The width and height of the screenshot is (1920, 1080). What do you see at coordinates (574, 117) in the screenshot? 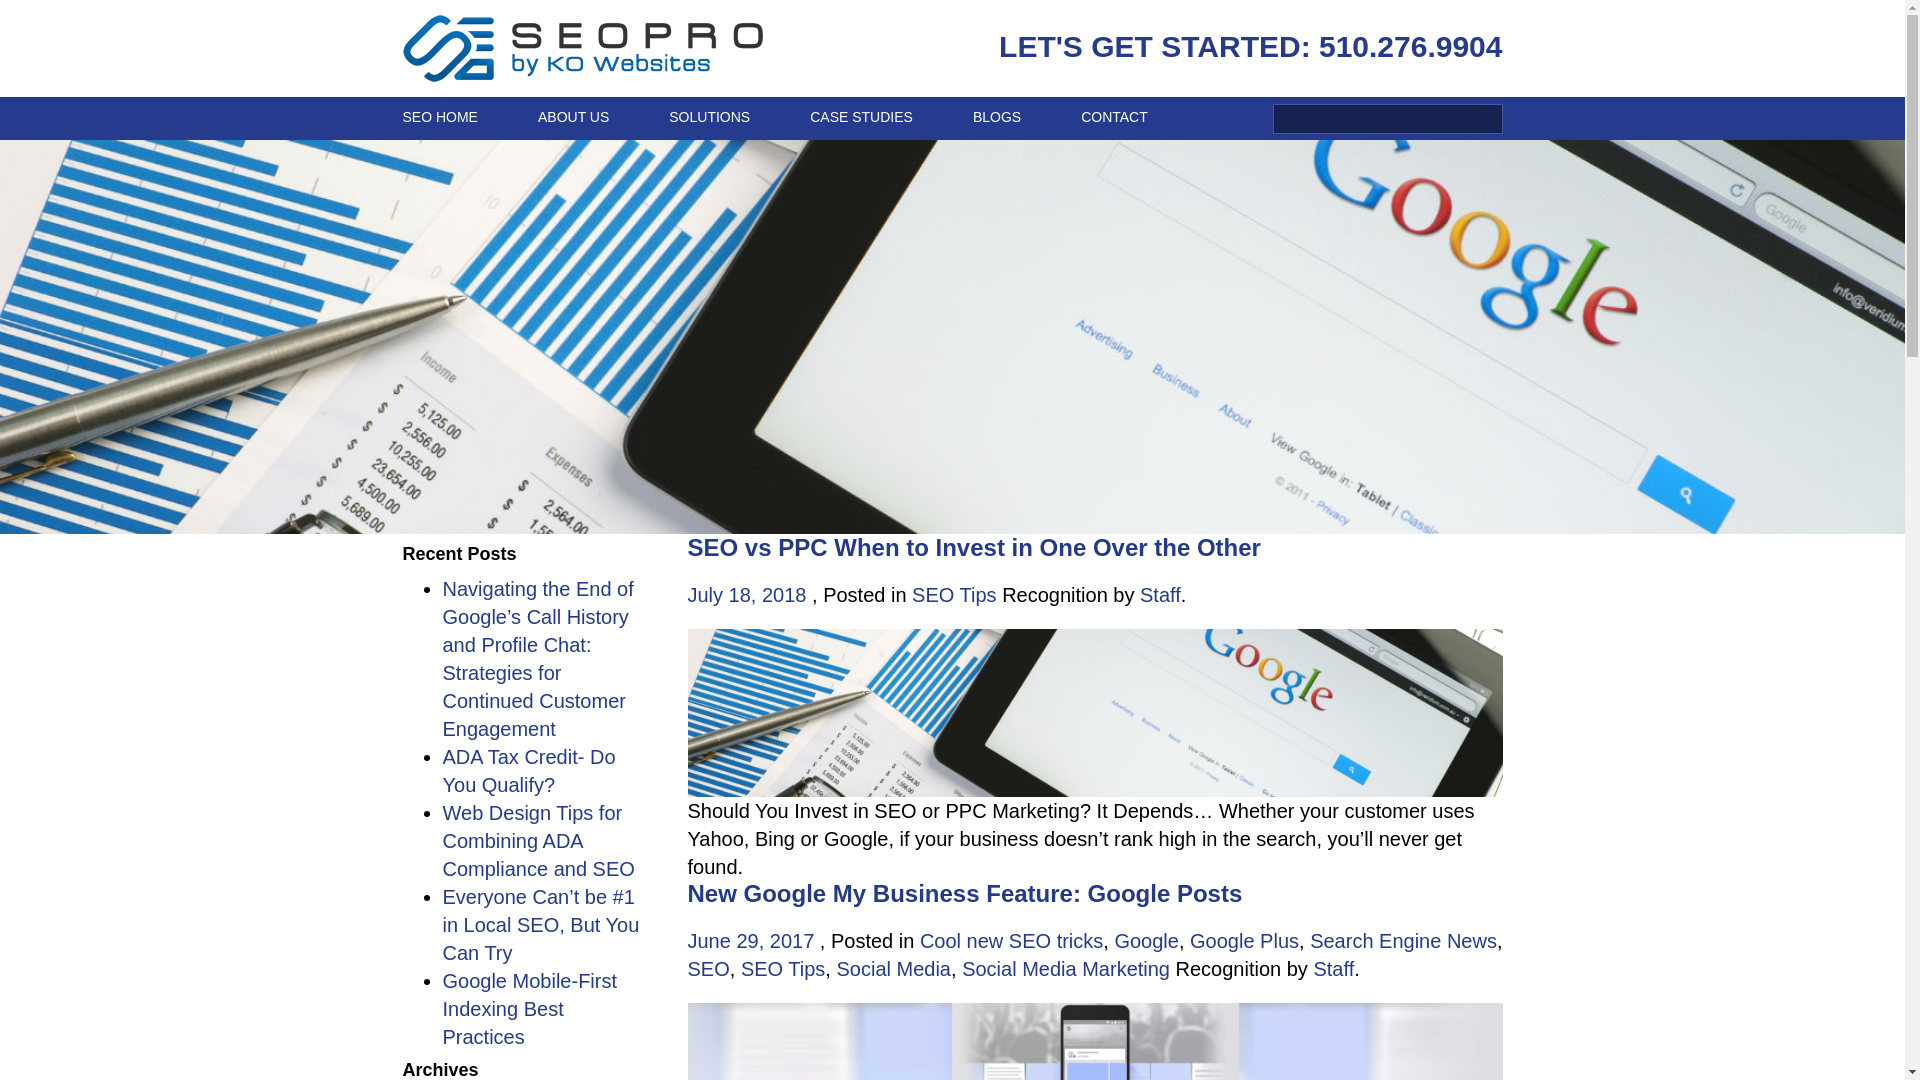
I see `About the best SEO company in the Bay Area` at bounding box center [574, 117].